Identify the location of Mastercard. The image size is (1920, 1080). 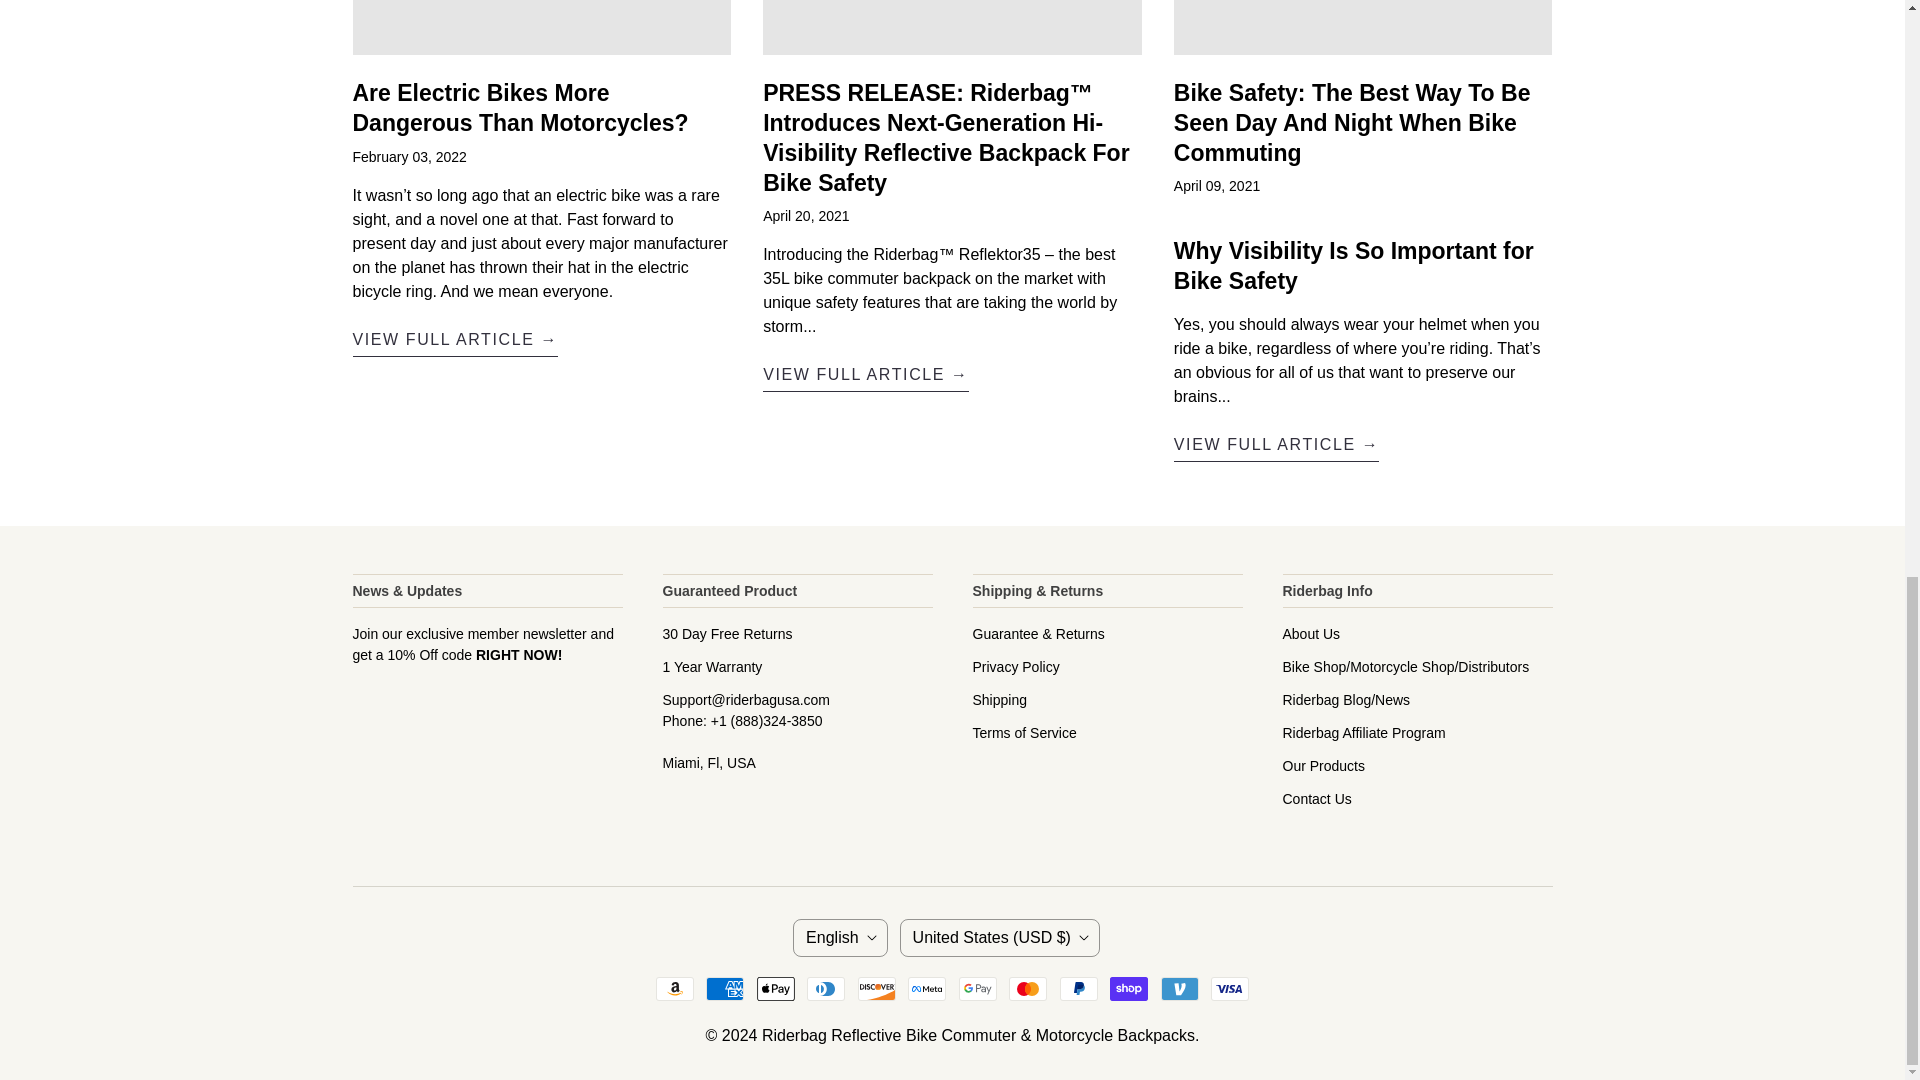
(1028, 989).